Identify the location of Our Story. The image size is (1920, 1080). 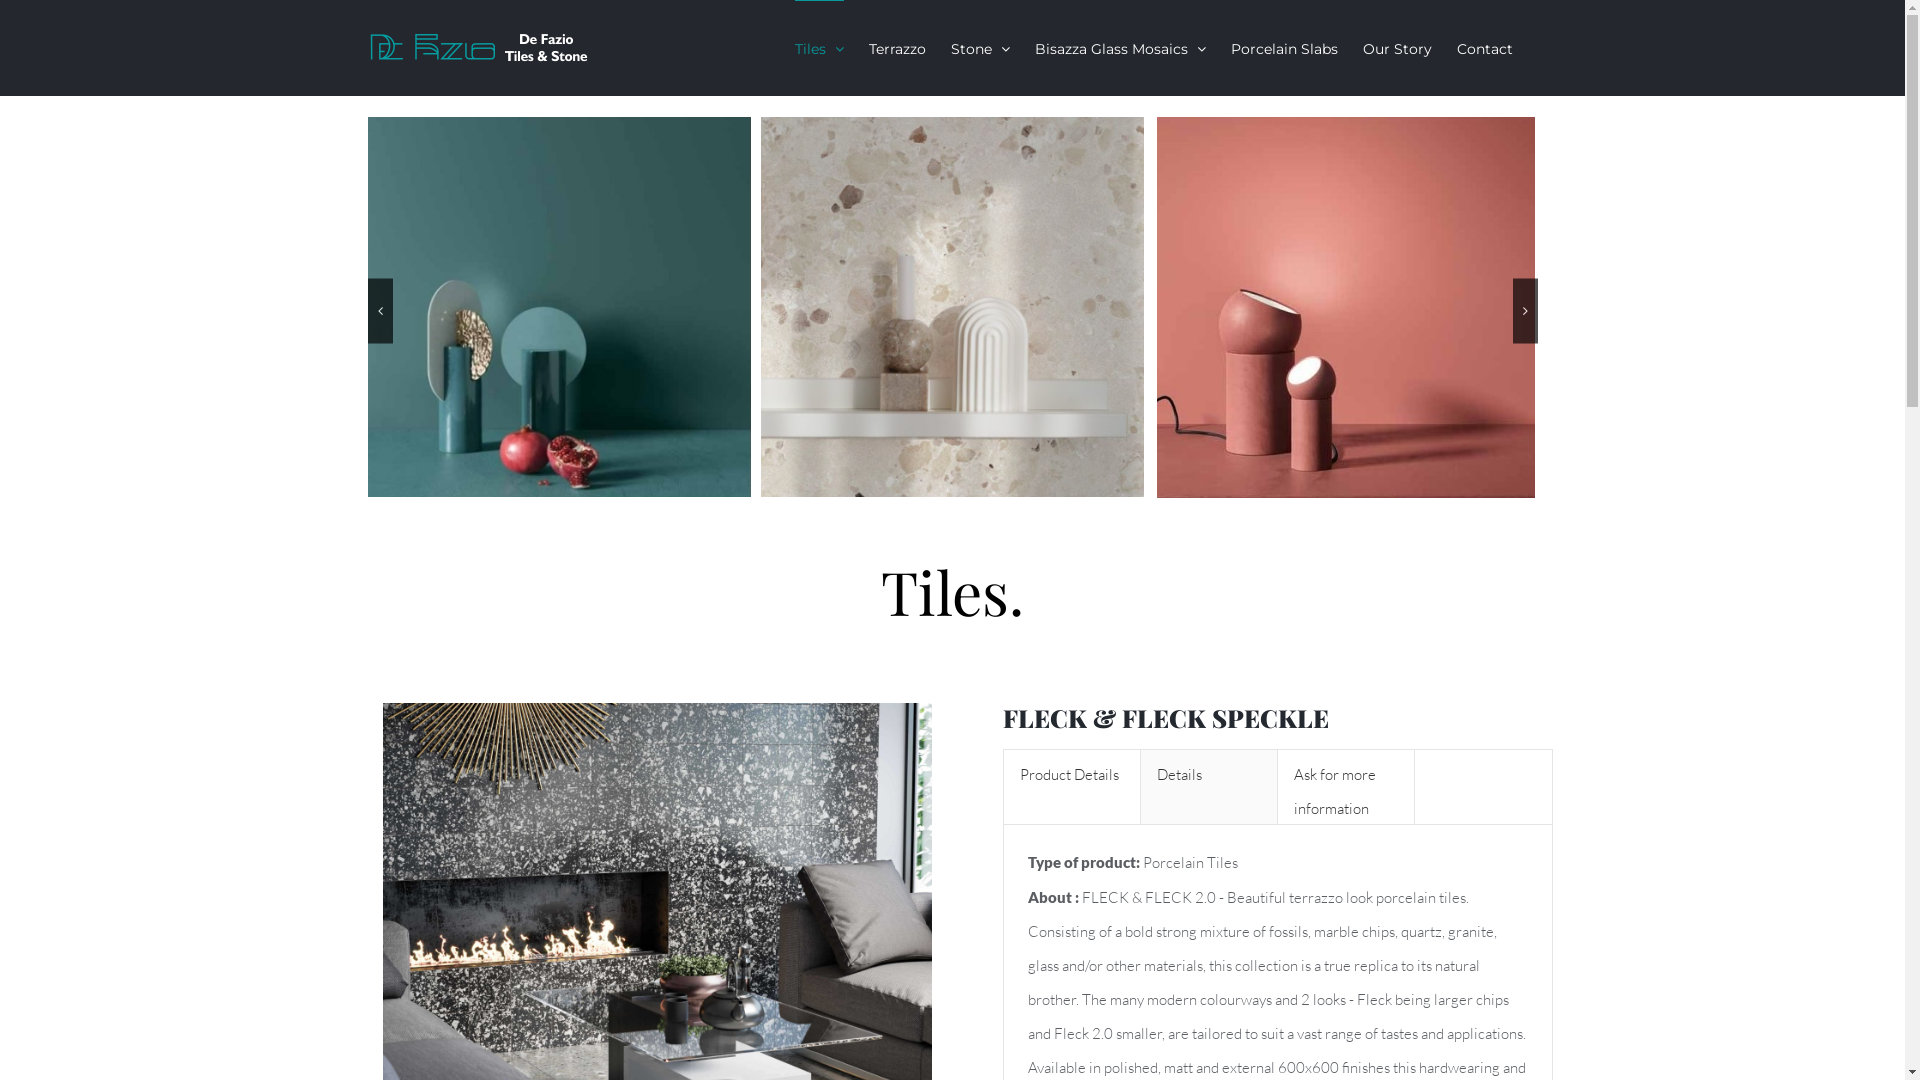
(1396, 48).